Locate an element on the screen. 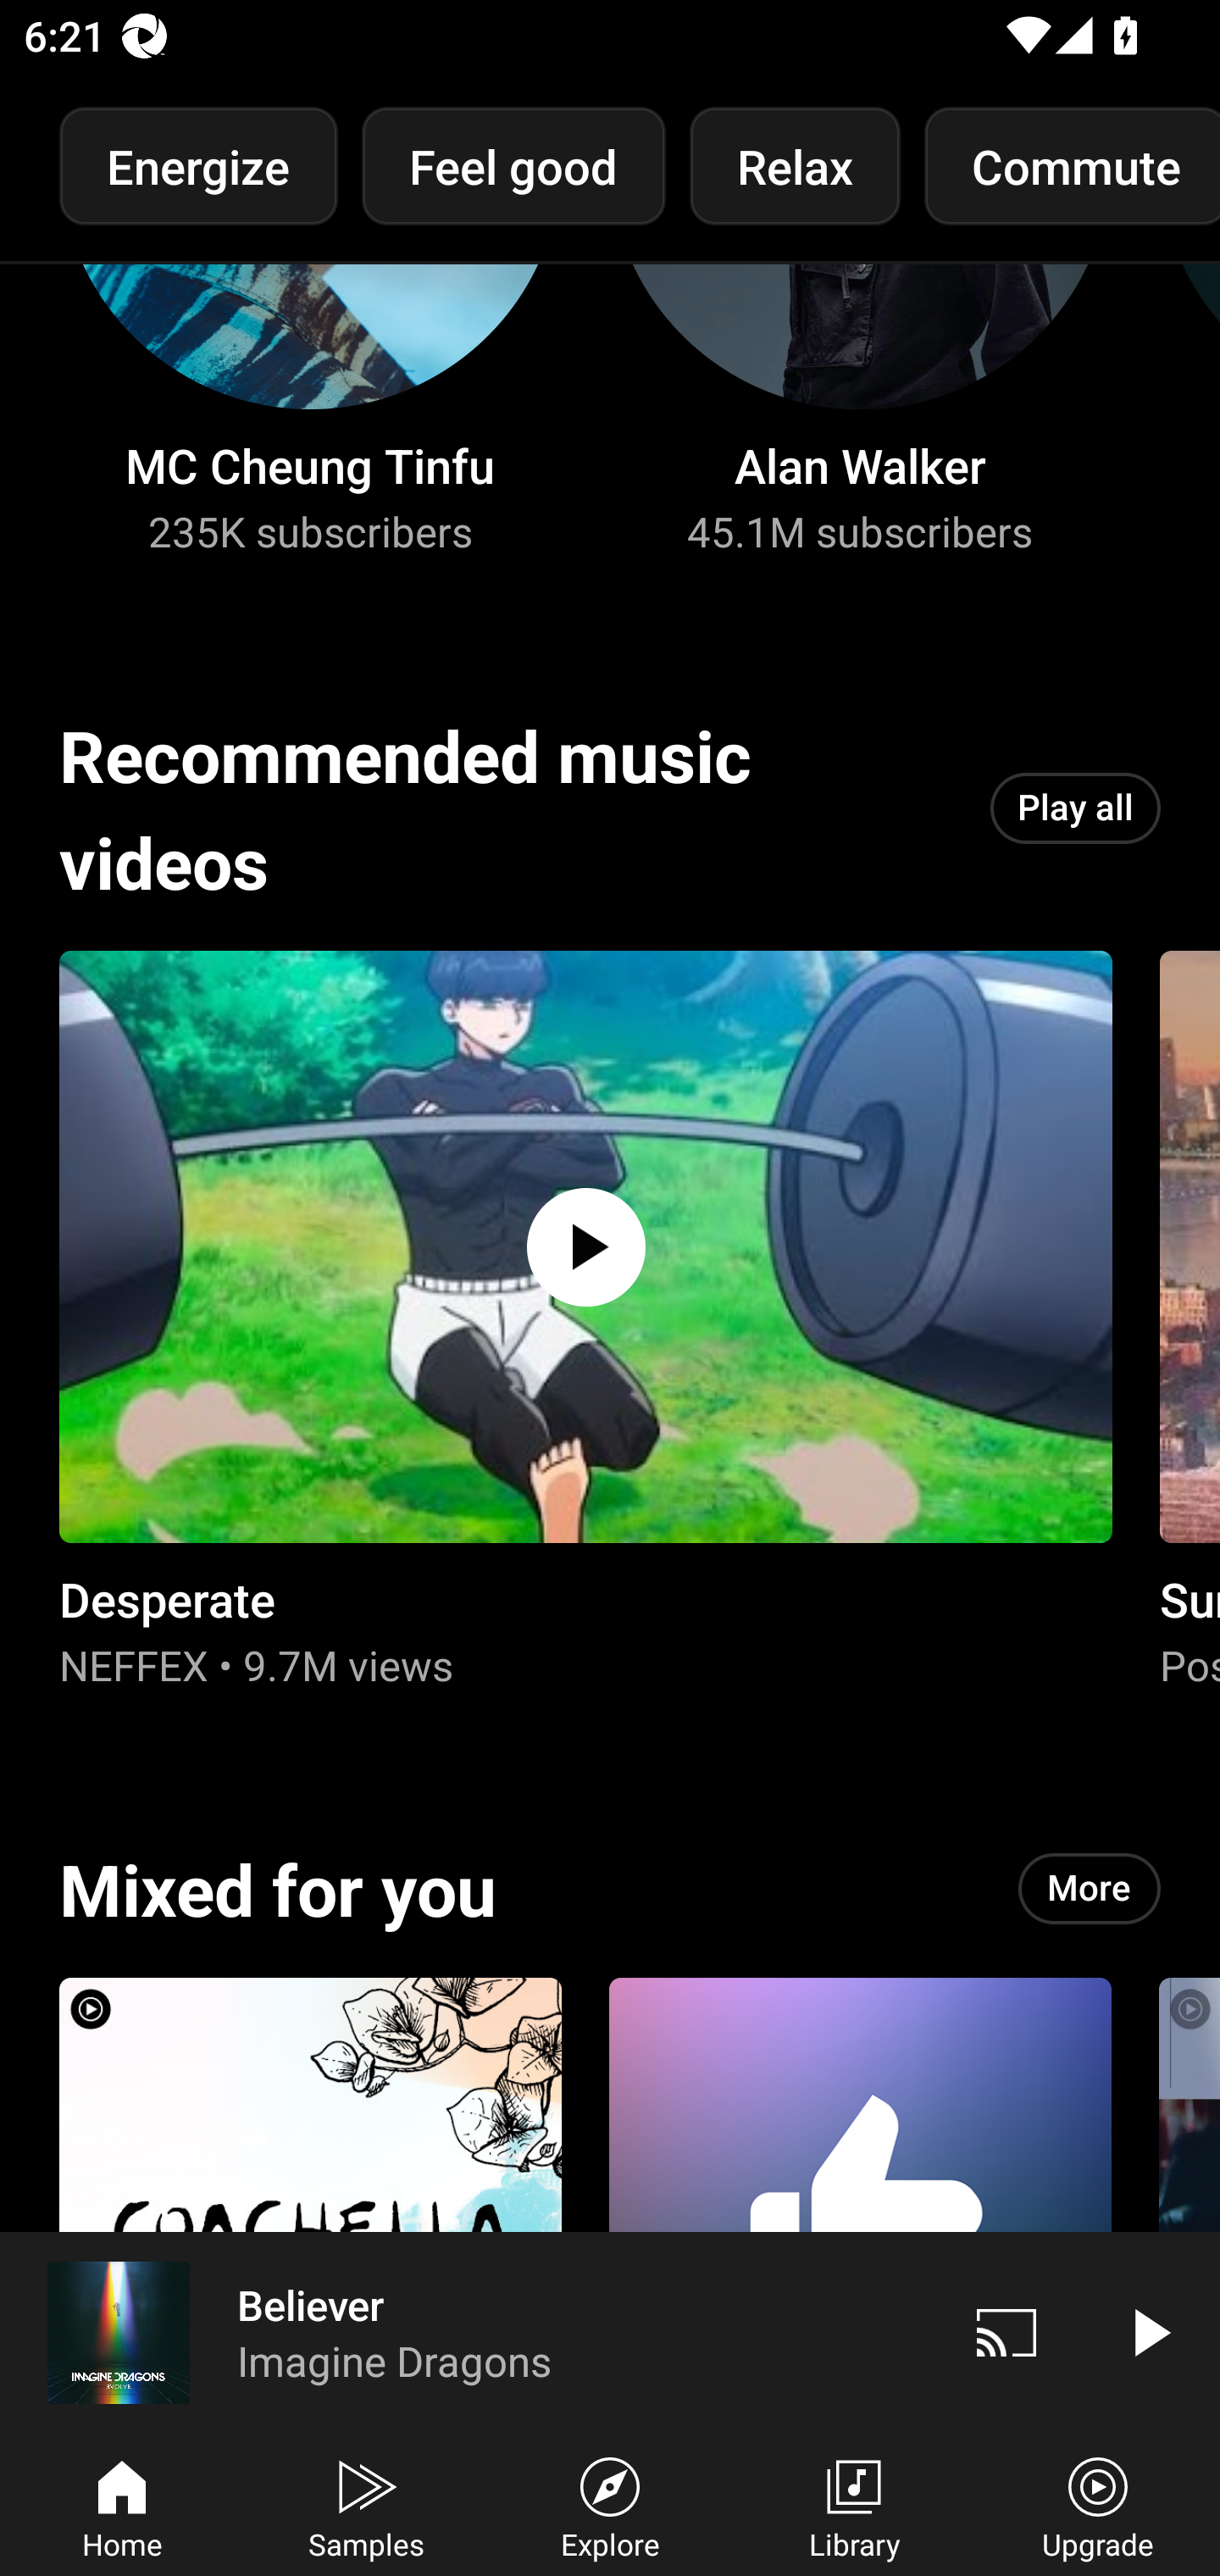  Library is located at coordinates (854, 2505).